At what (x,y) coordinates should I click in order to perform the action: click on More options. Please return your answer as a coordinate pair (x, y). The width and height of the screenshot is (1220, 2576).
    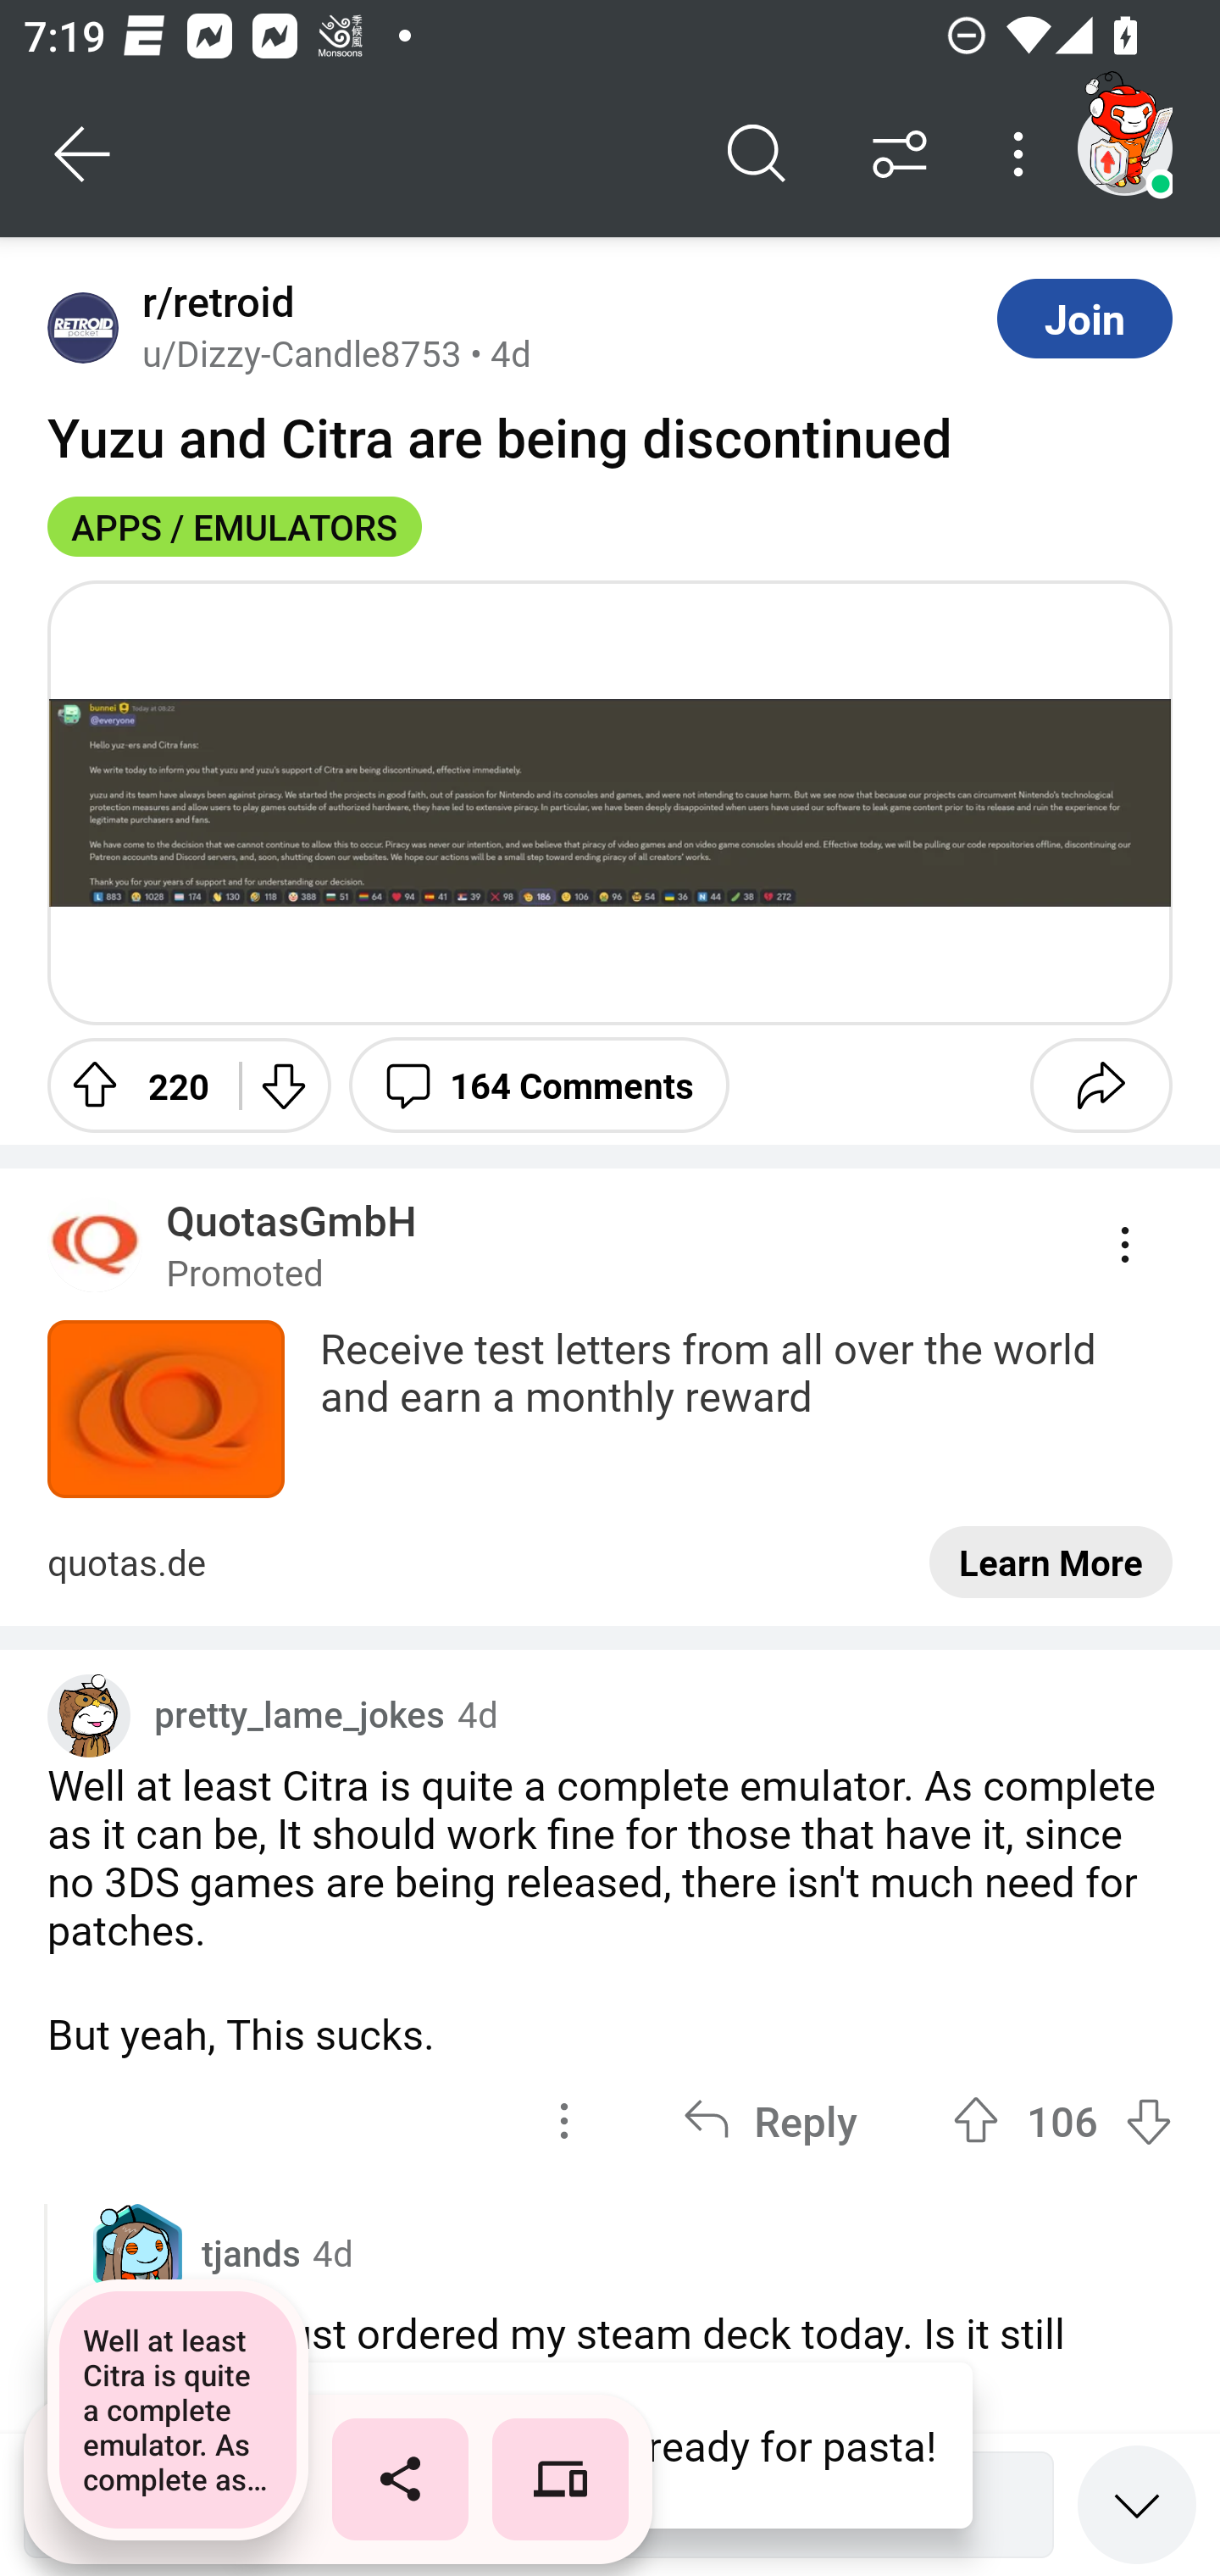
    Looking at the image, I should click on (1023, 154).